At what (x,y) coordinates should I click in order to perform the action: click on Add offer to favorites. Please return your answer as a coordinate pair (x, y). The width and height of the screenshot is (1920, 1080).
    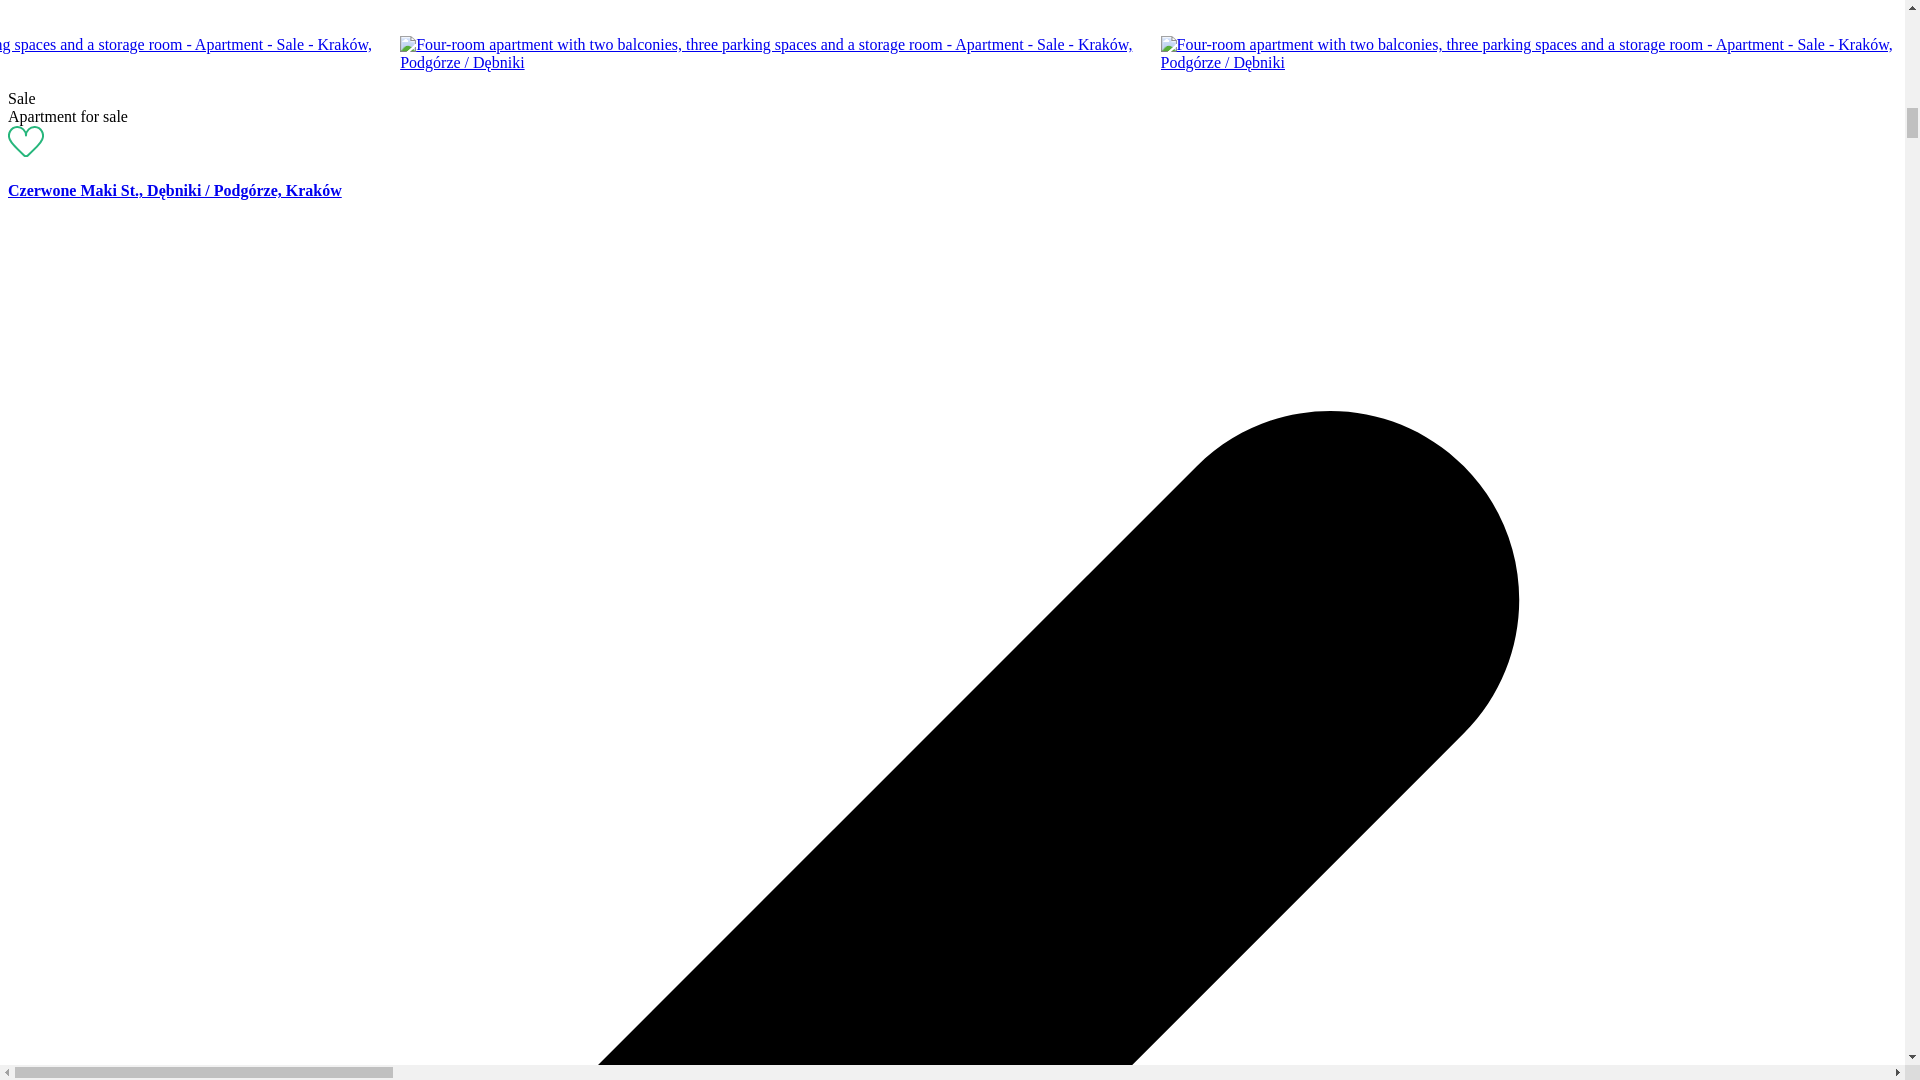
    Looking at the image, I should click on (26, 150).